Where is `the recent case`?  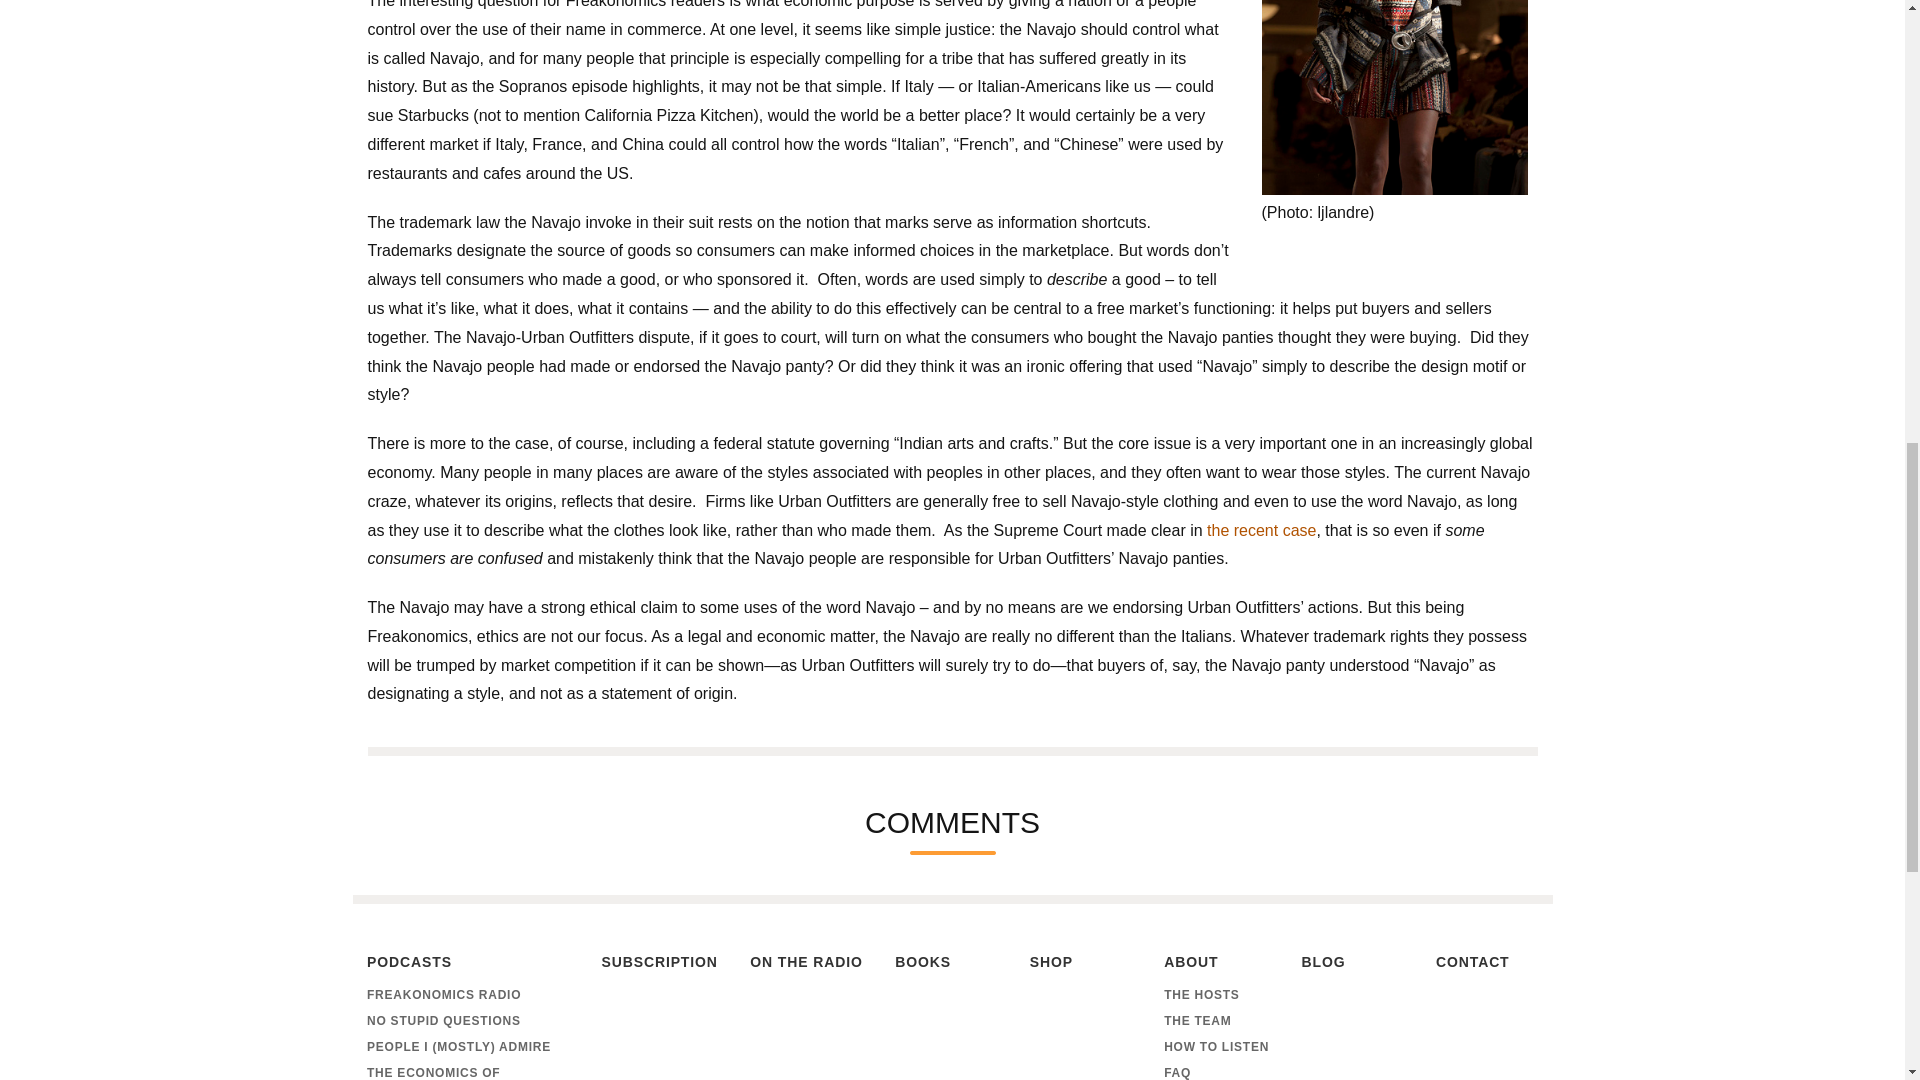
the recent case is located at coordinates (1261, 530).